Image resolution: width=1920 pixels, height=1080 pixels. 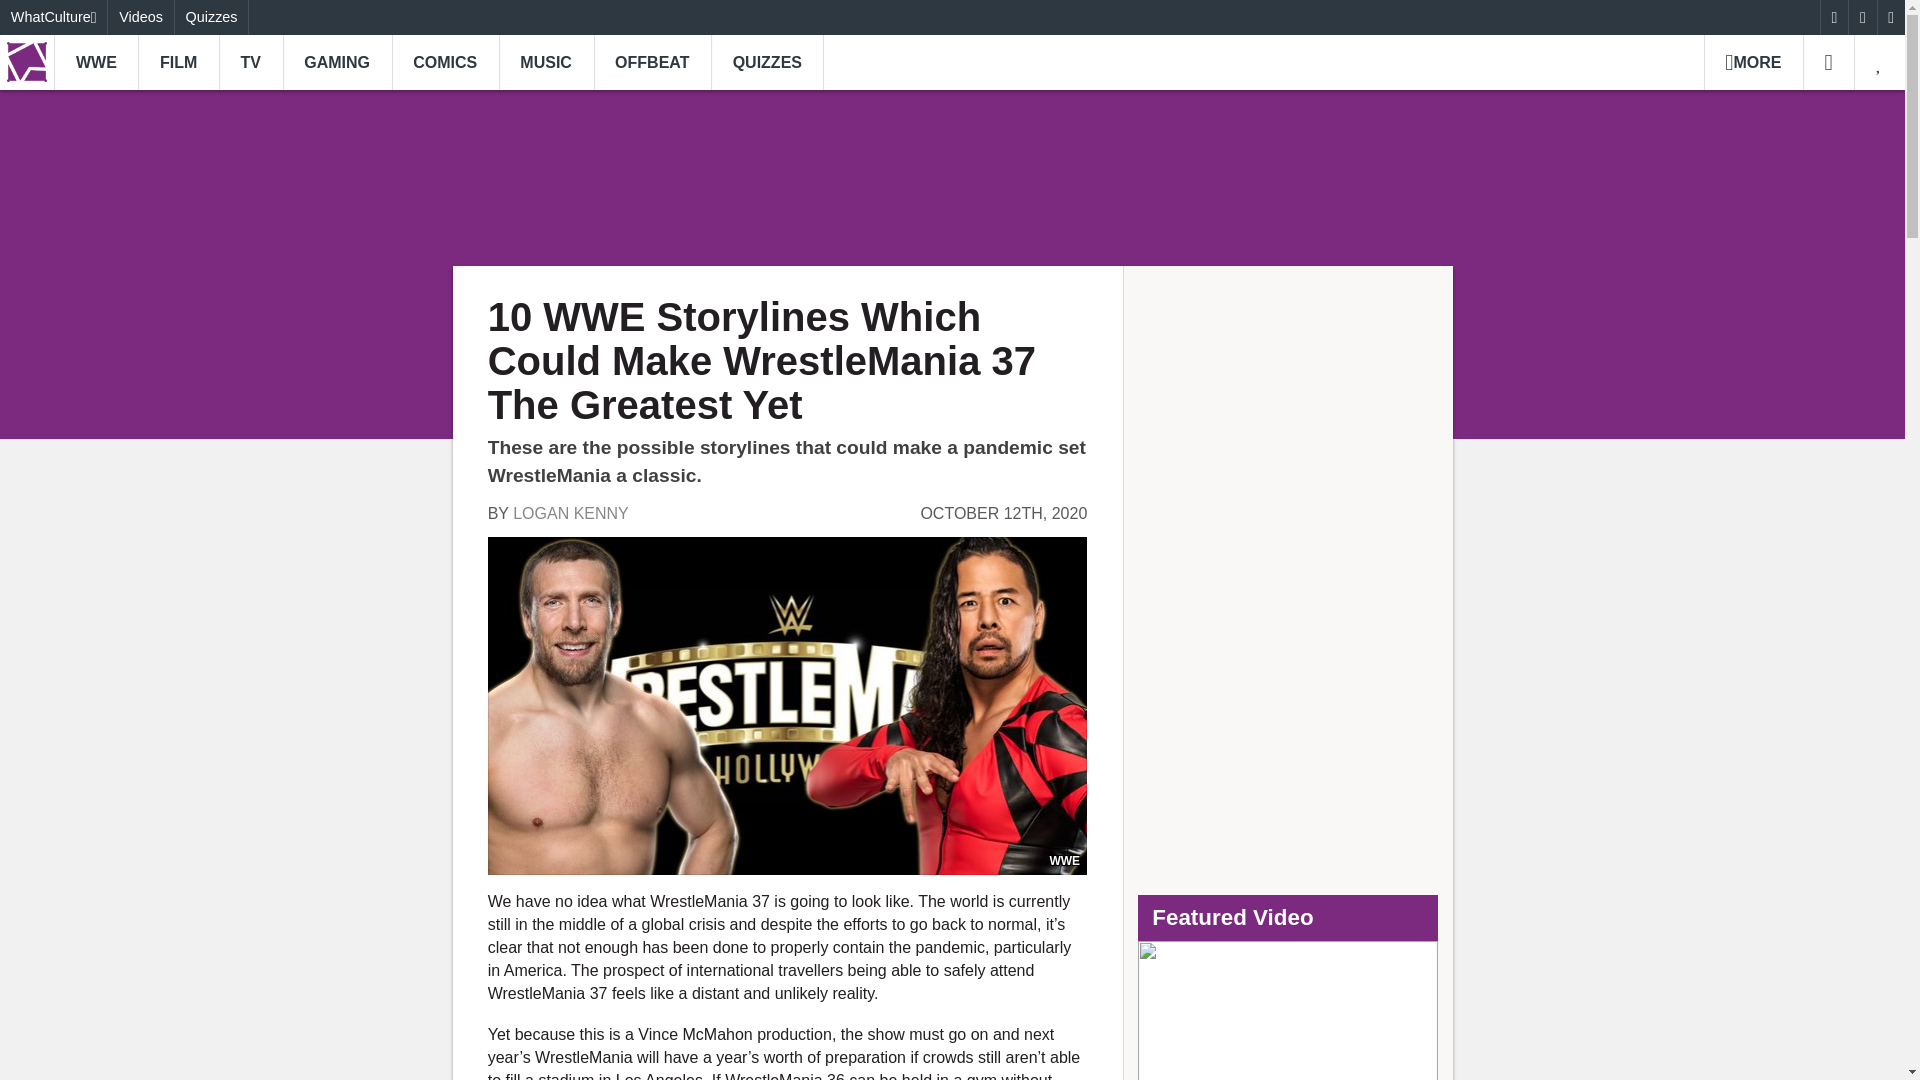 What do you see at coordinates (1828, 62) in the screenshot?
I see `Search` at bounding box center [1828, 62].